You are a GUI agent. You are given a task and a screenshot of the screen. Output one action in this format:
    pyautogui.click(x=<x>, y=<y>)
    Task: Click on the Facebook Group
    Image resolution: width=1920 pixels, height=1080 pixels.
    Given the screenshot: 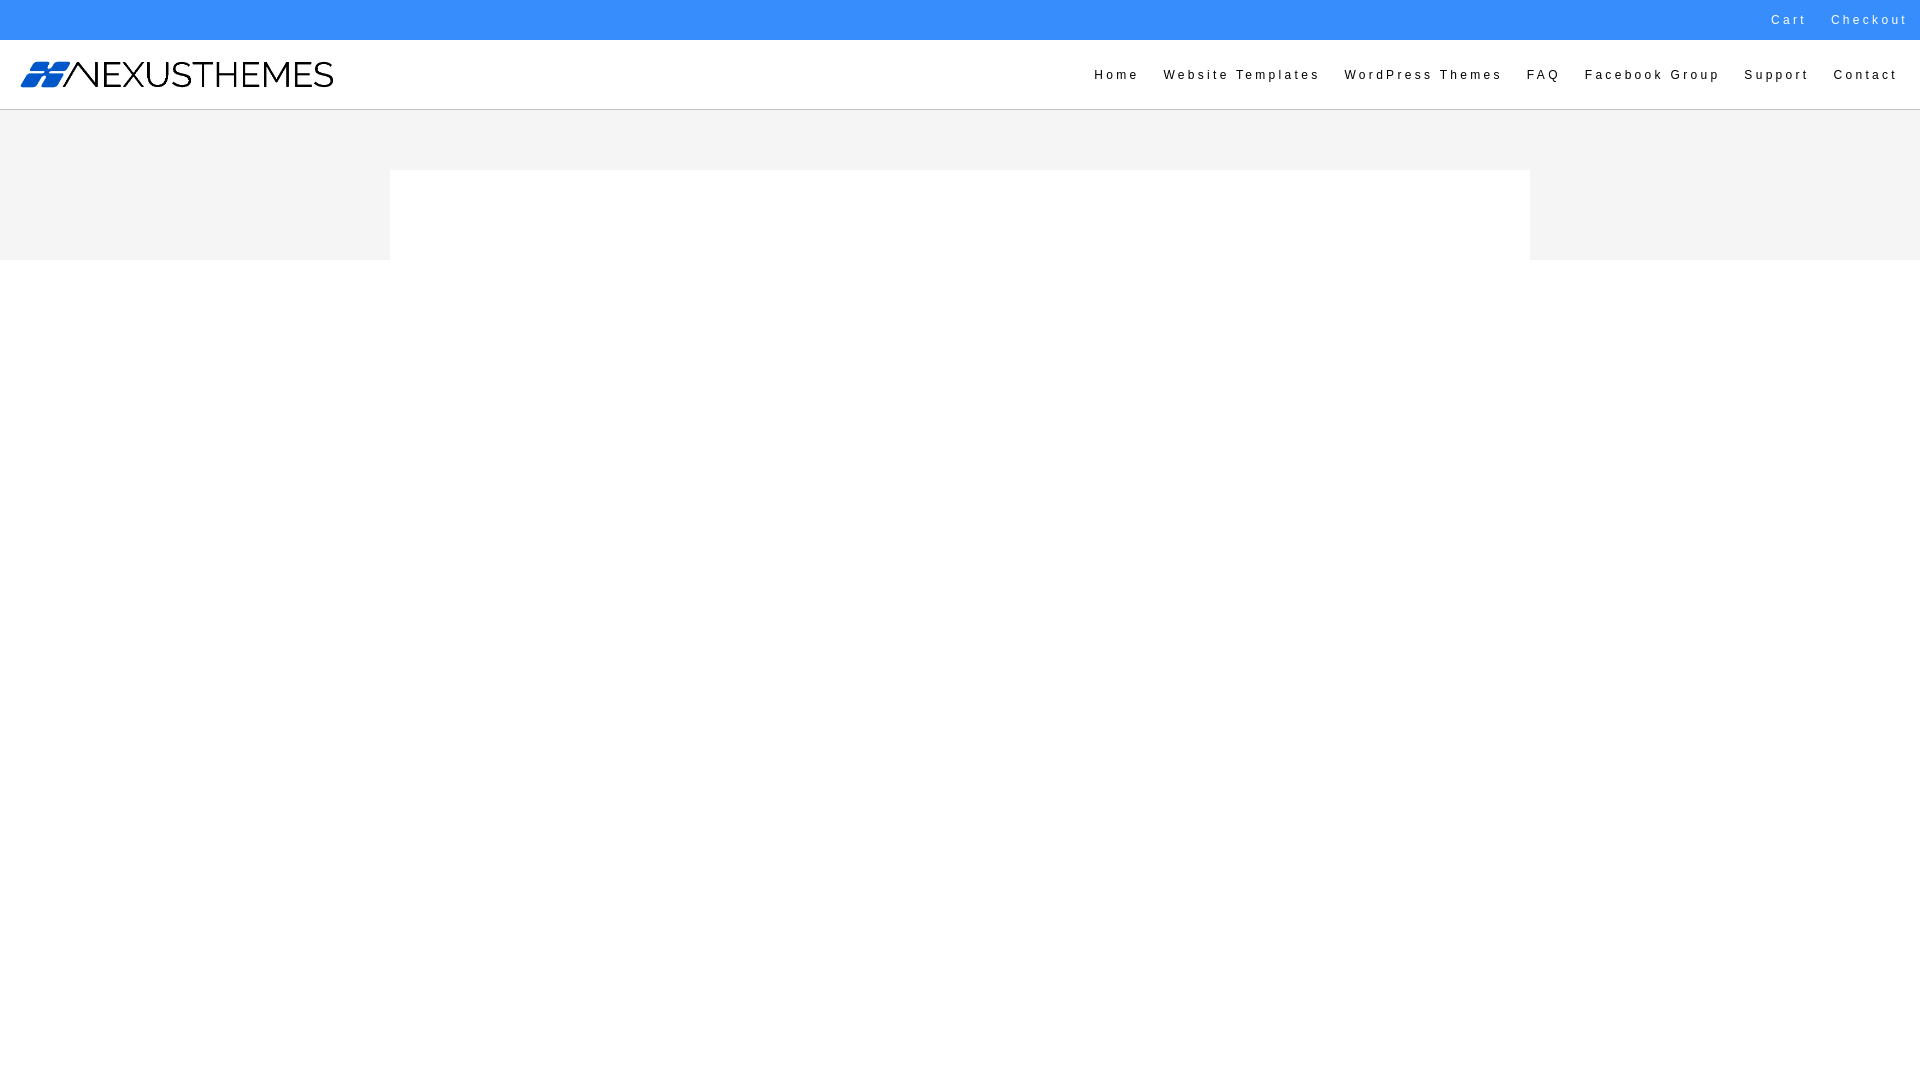 What is the action you would take?
    pyautogui.click(x=1652, y=75)
    